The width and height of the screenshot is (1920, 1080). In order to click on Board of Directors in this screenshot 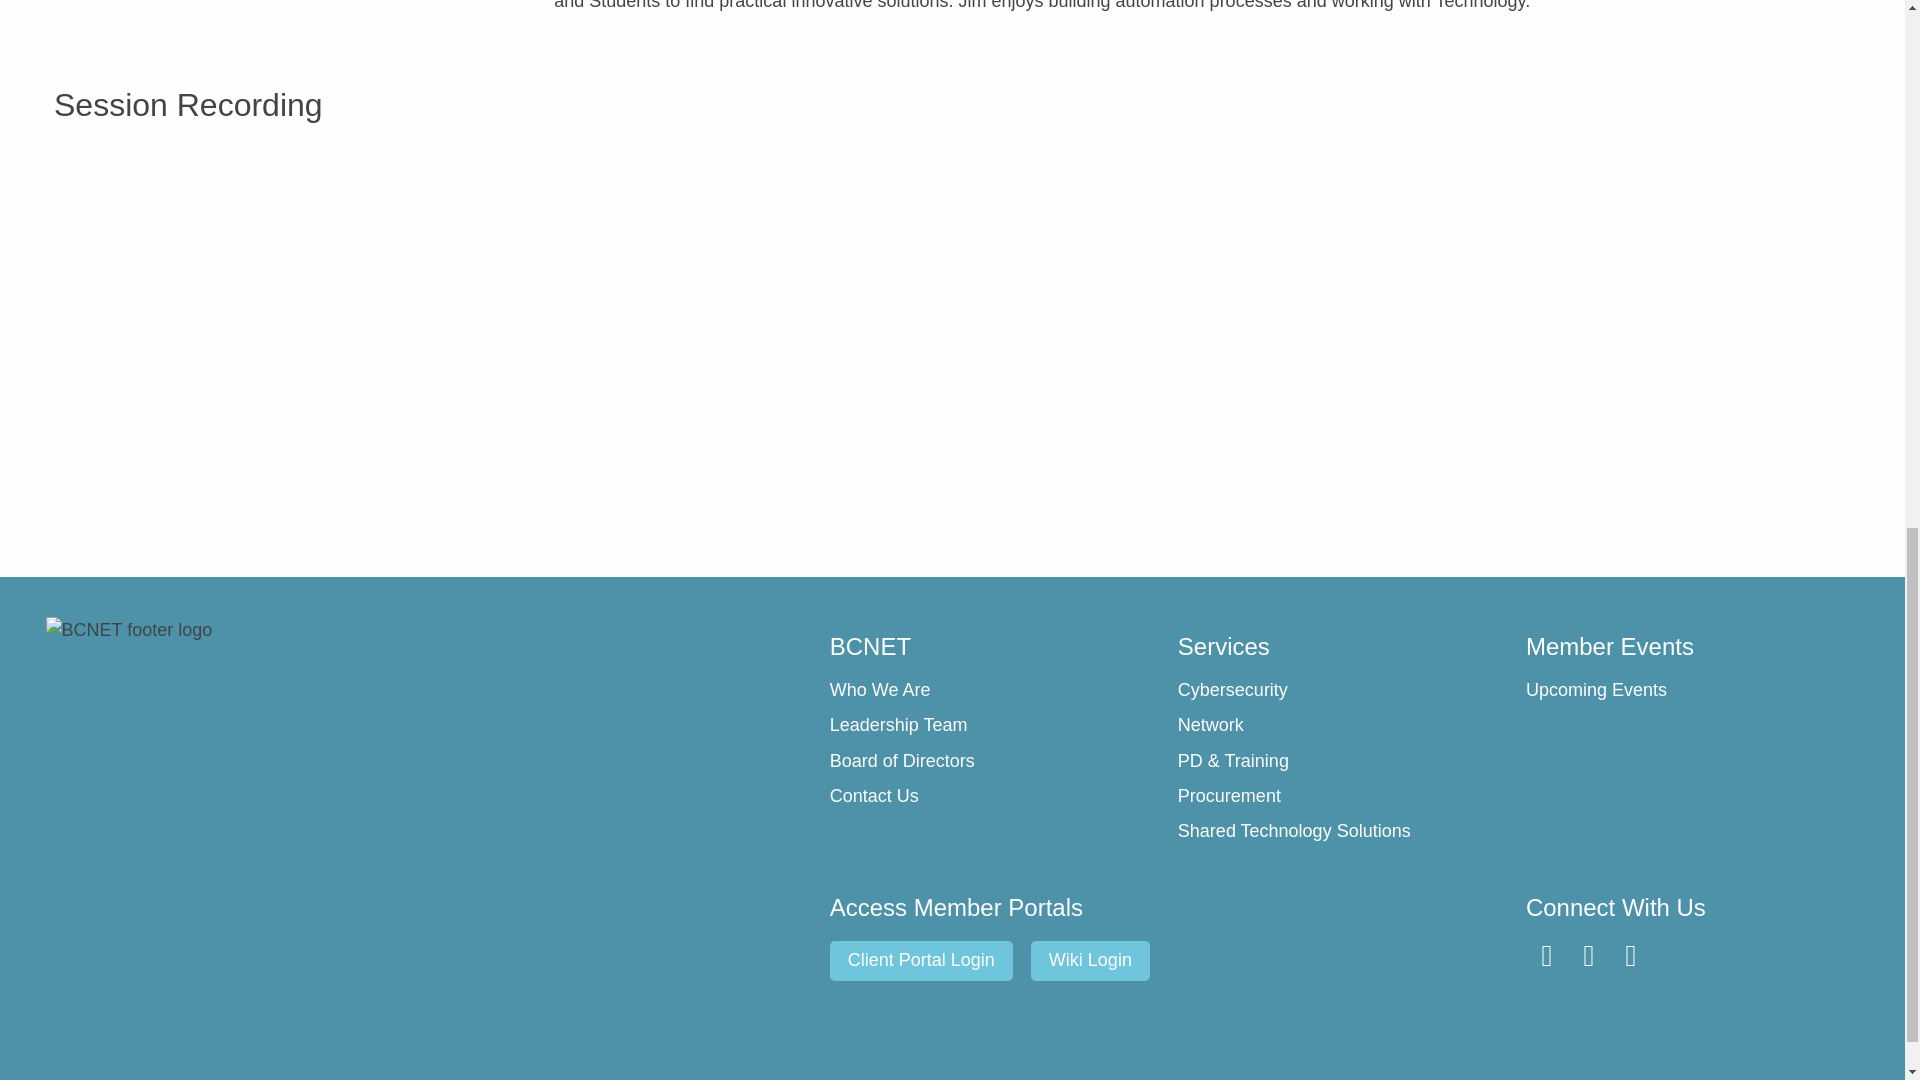, I will do `click(993, 762)`.